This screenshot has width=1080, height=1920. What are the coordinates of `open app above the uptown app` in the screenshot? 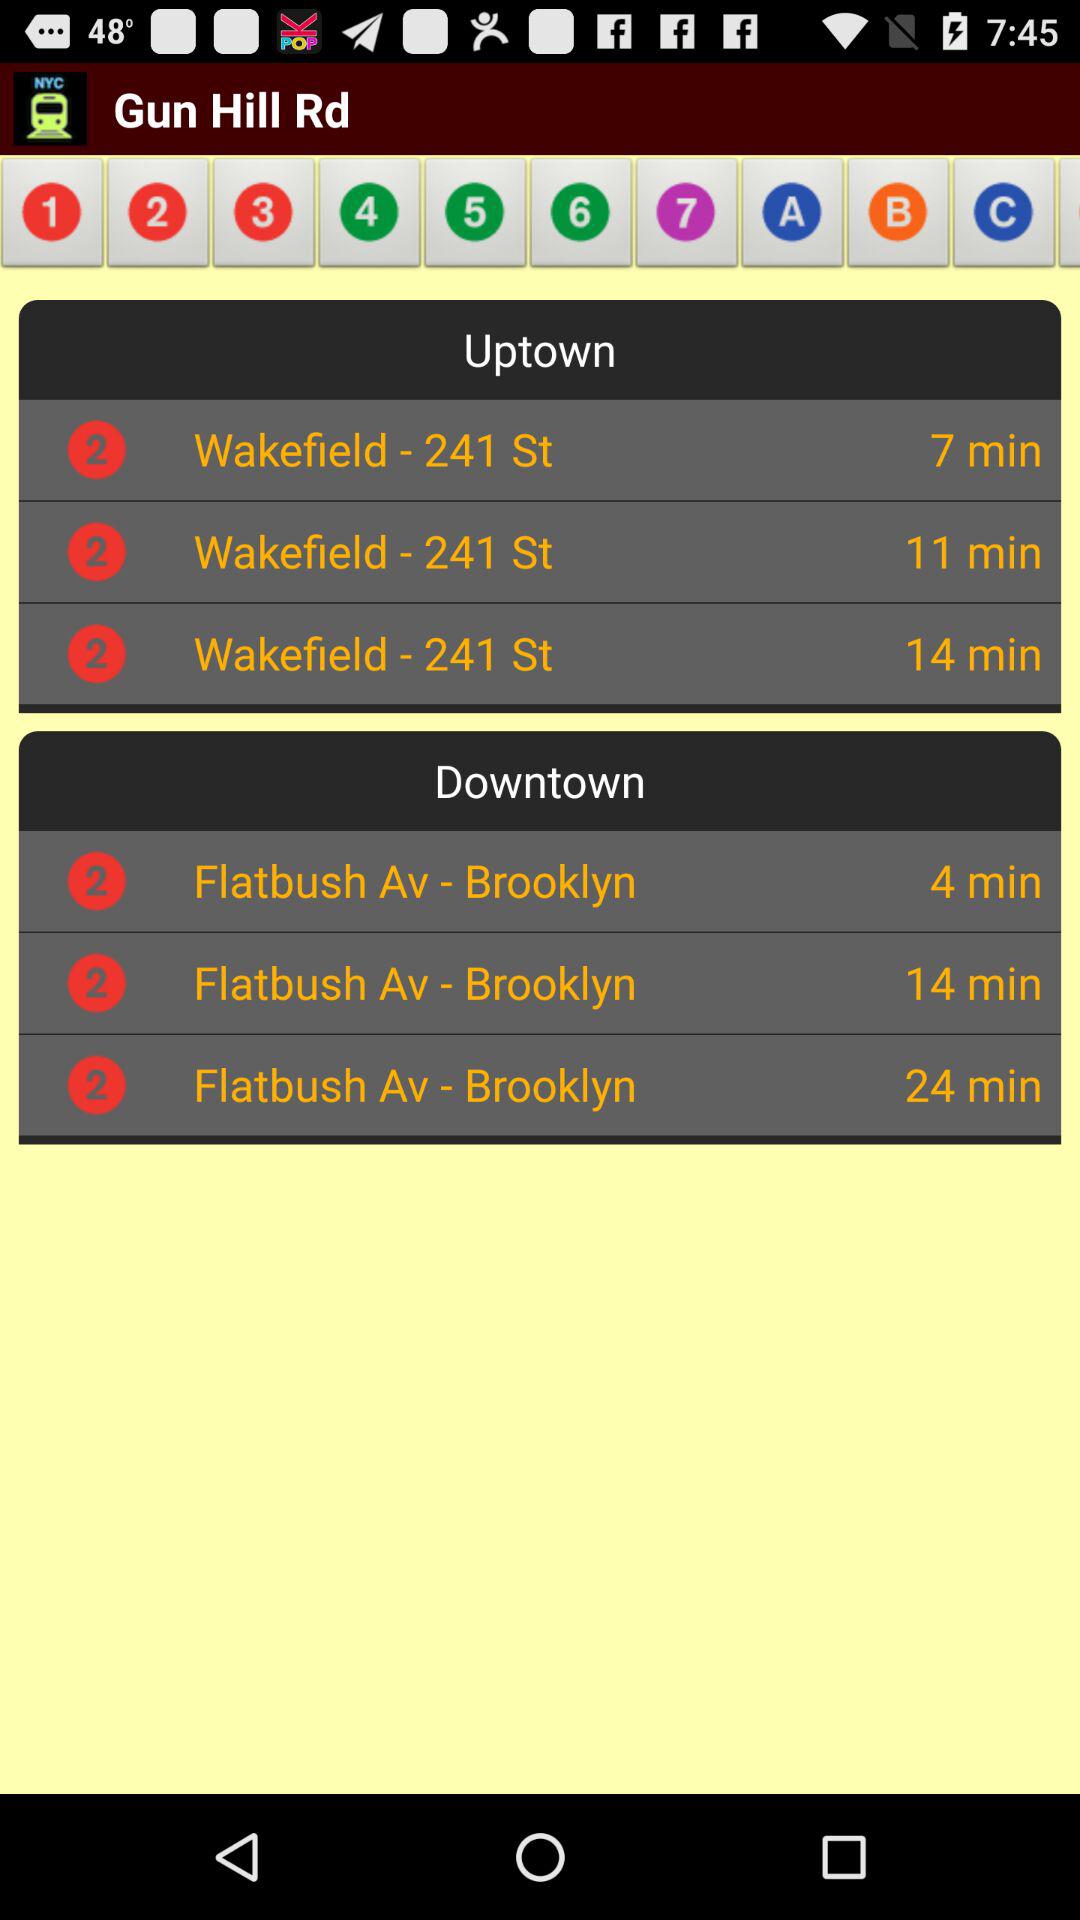 It's located at (582, 218).